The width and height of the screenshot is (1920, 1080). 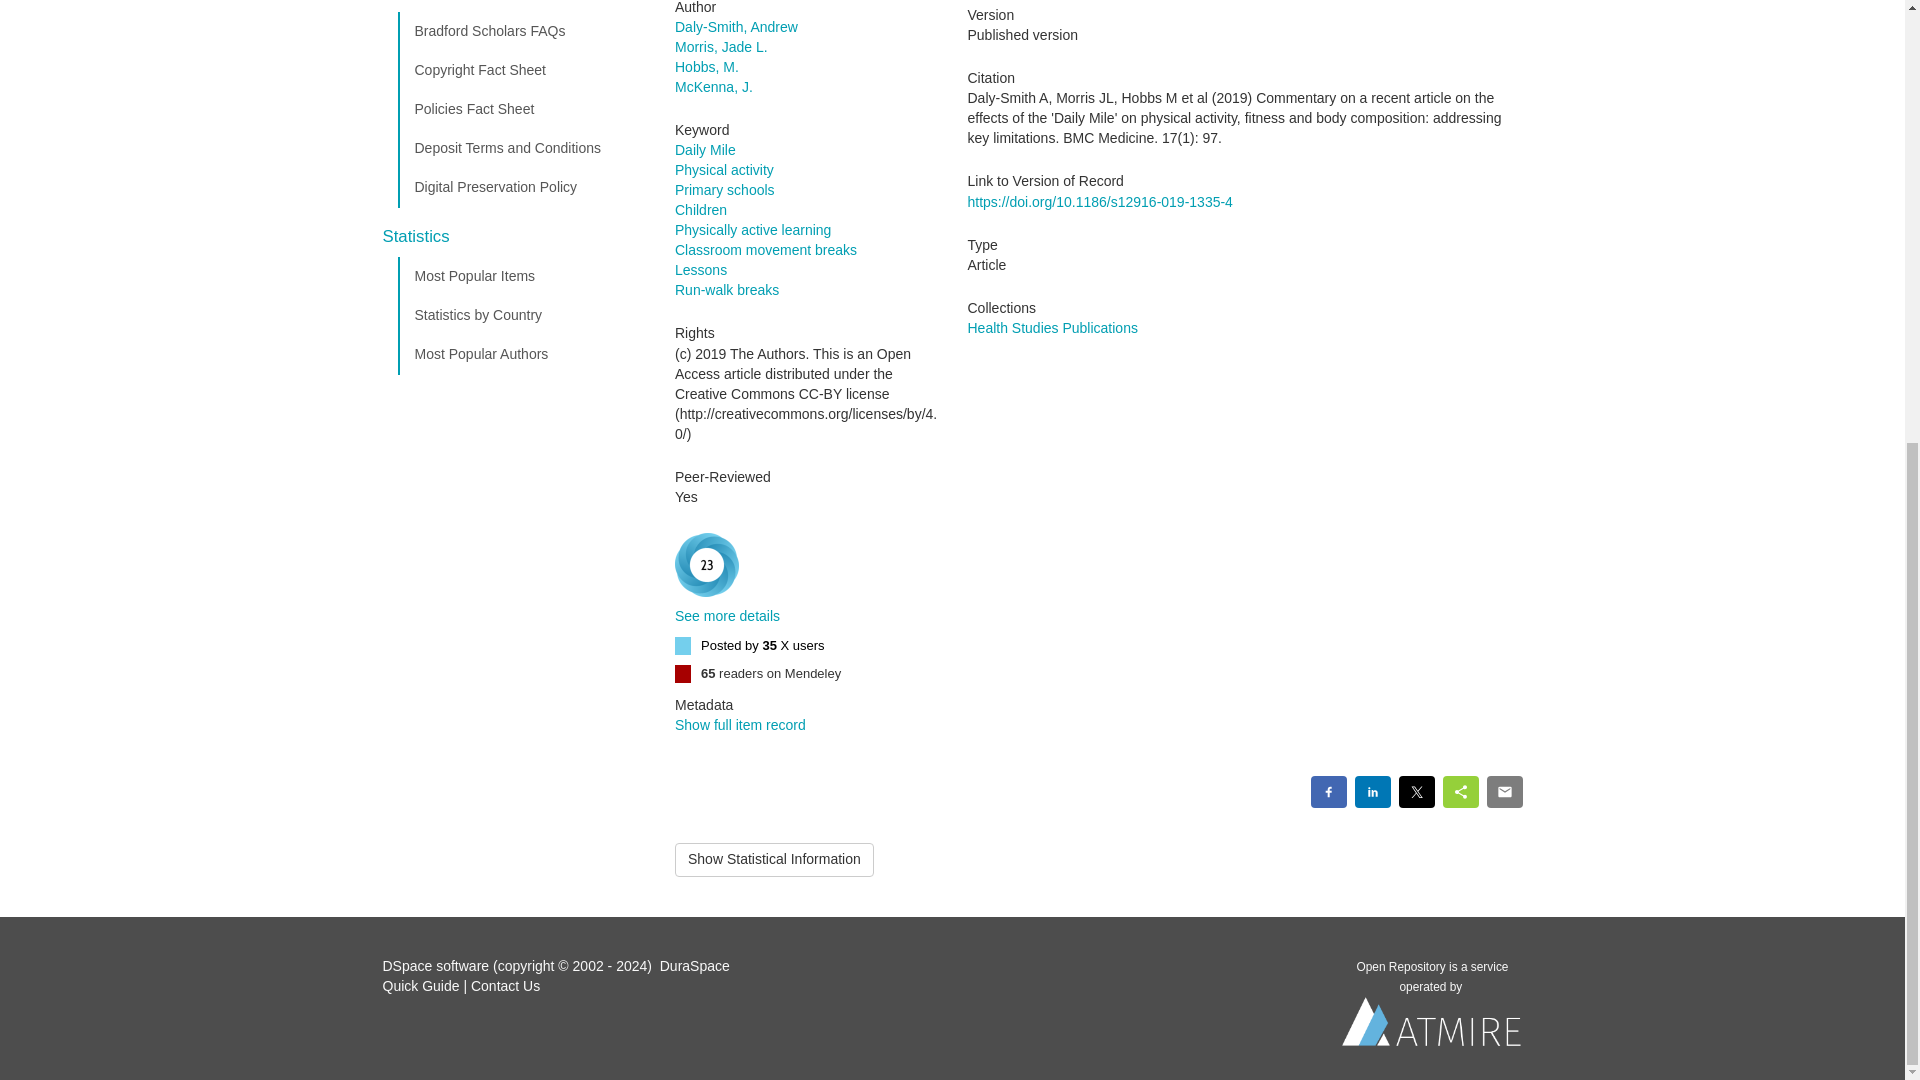 I want to click on Most Popular Authors, so click(x=521, y=354).